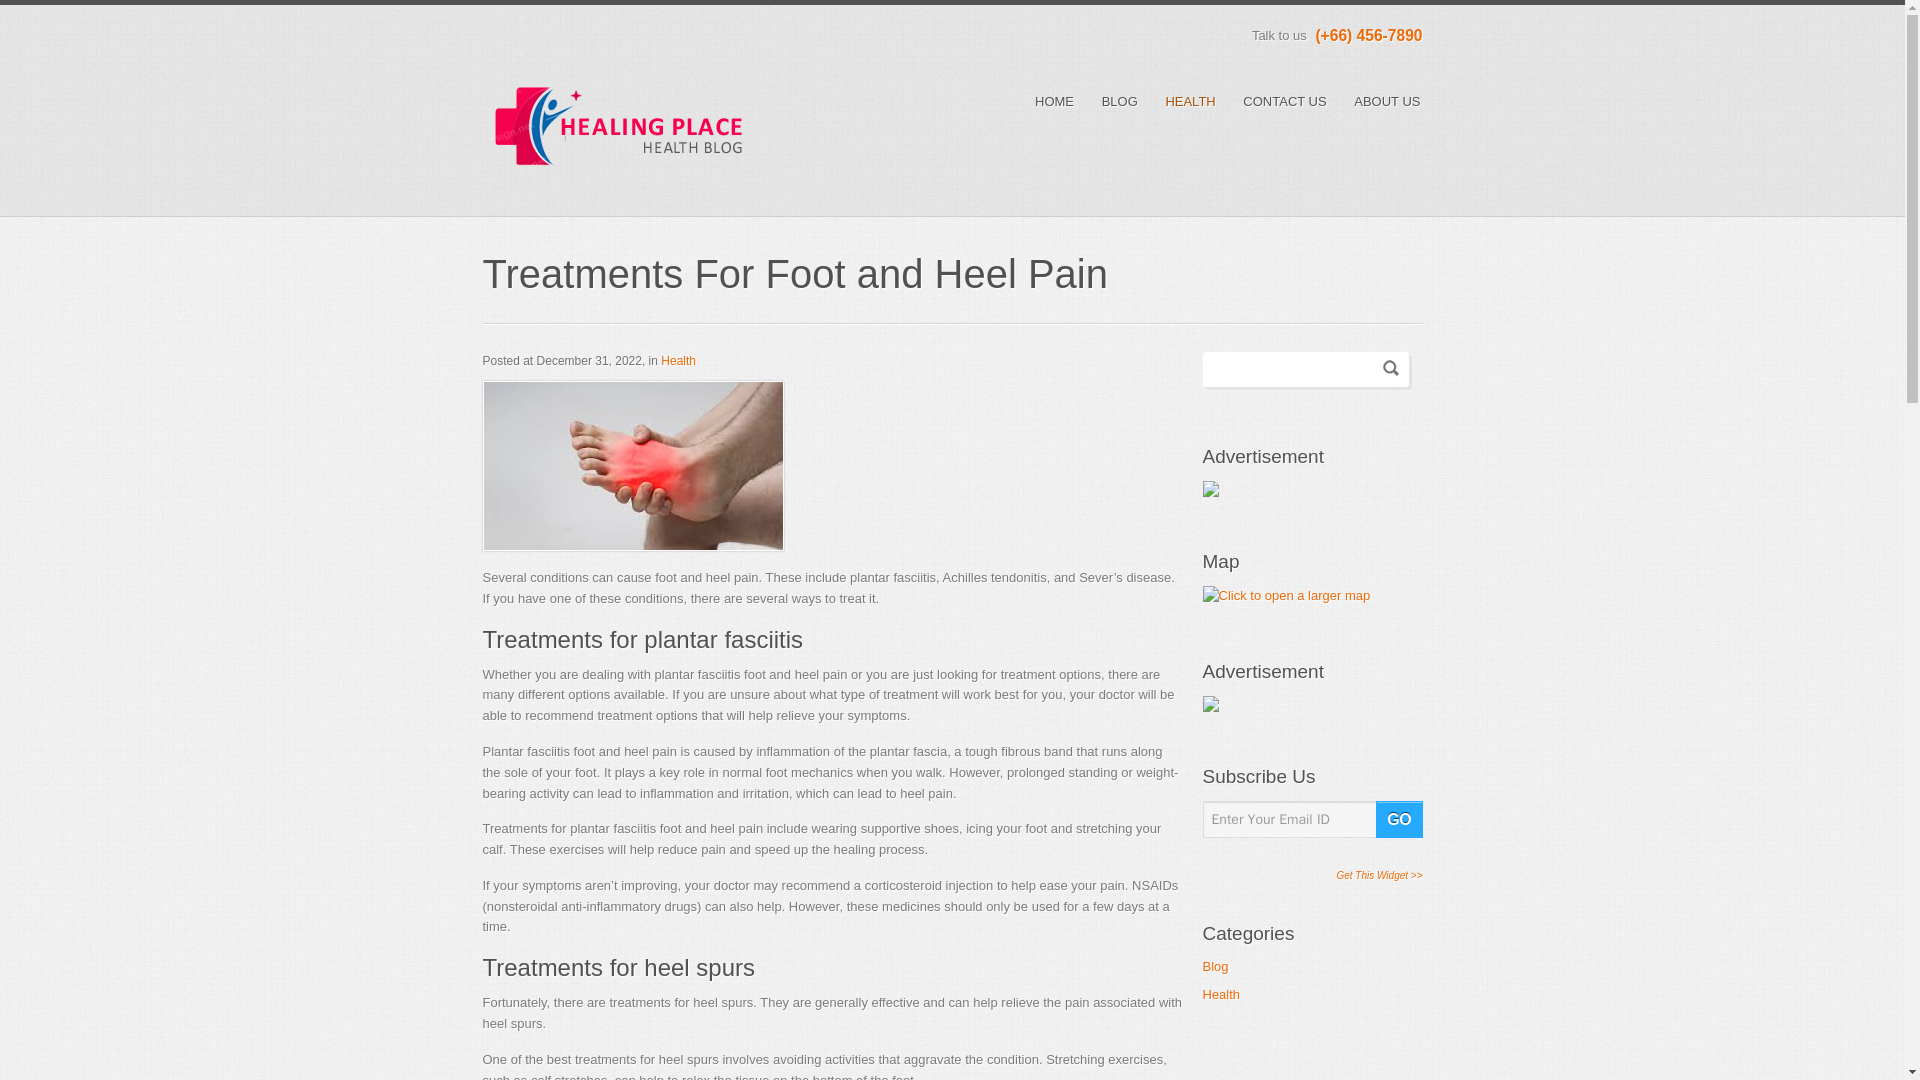  I want to click on ABOUT US, so click(1386, 102).